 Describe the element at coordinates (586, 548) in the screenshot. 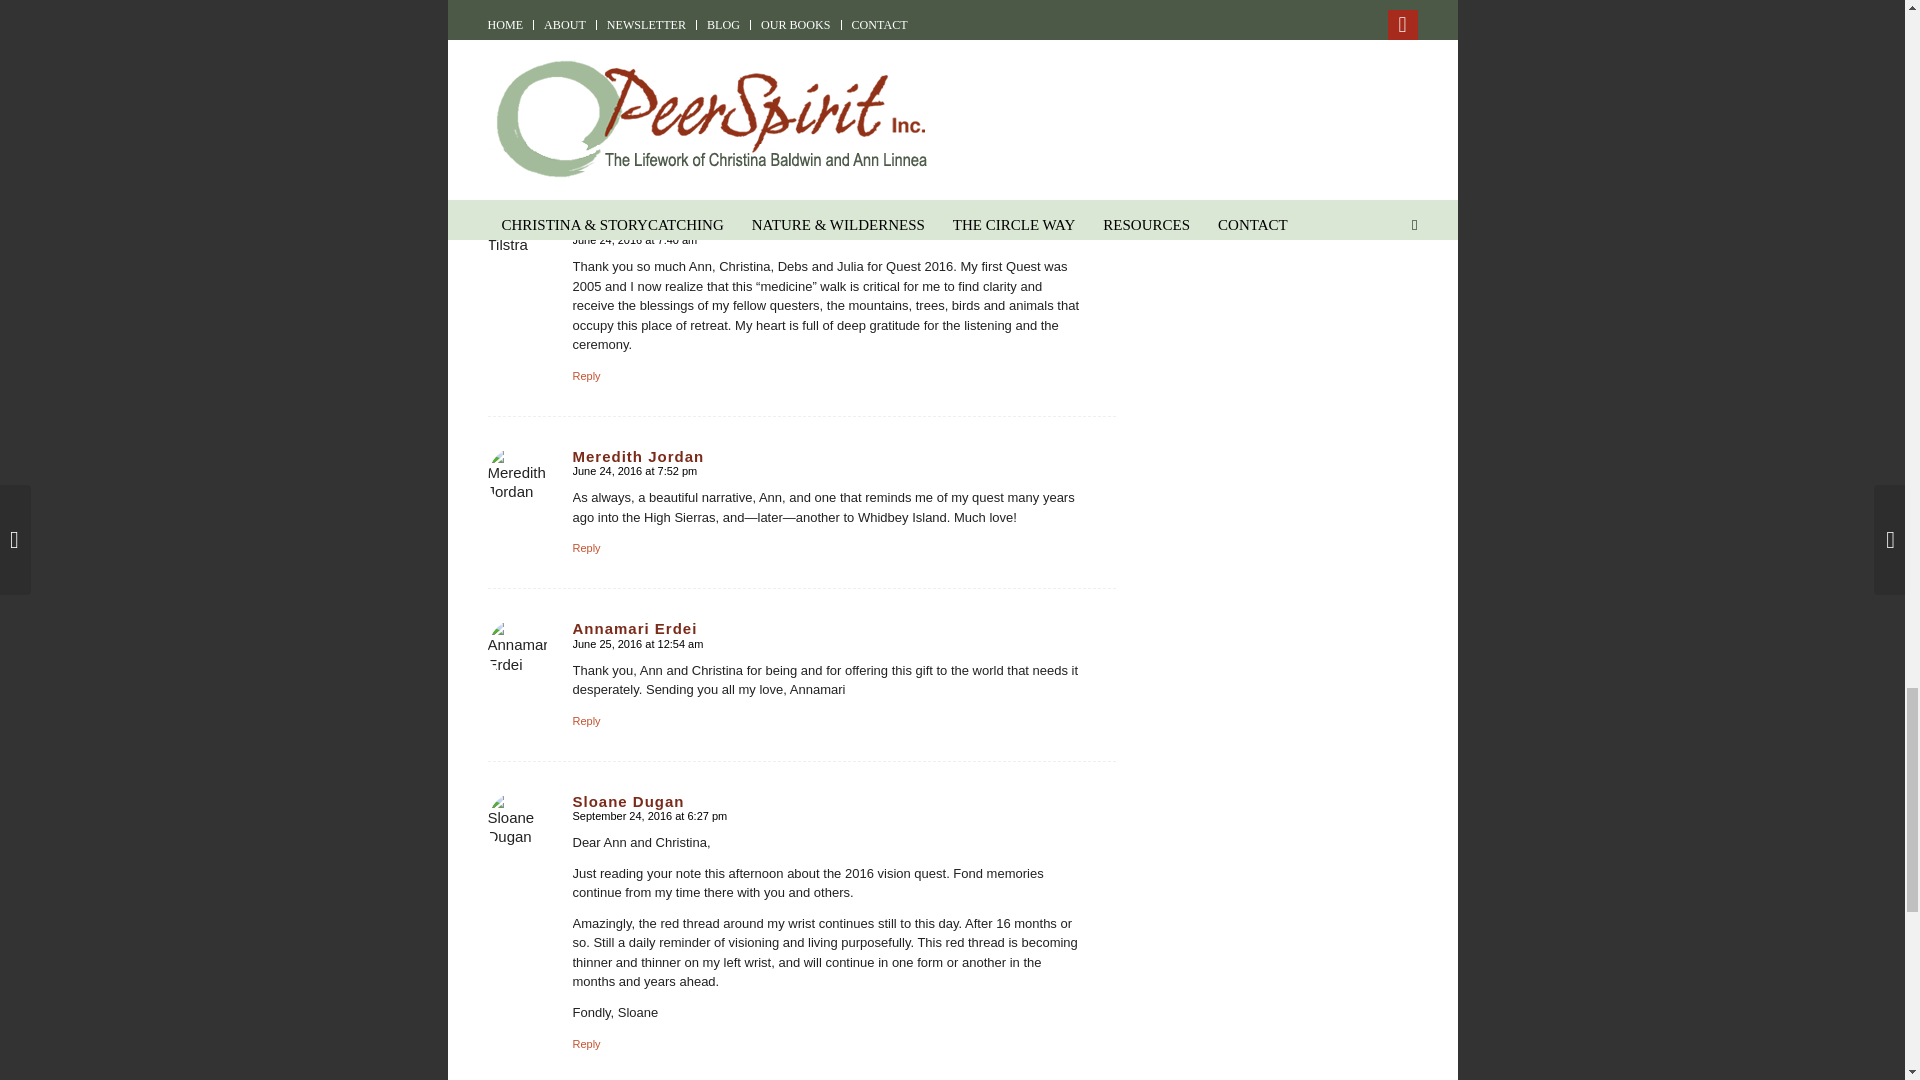

I see `Reply` at that location.